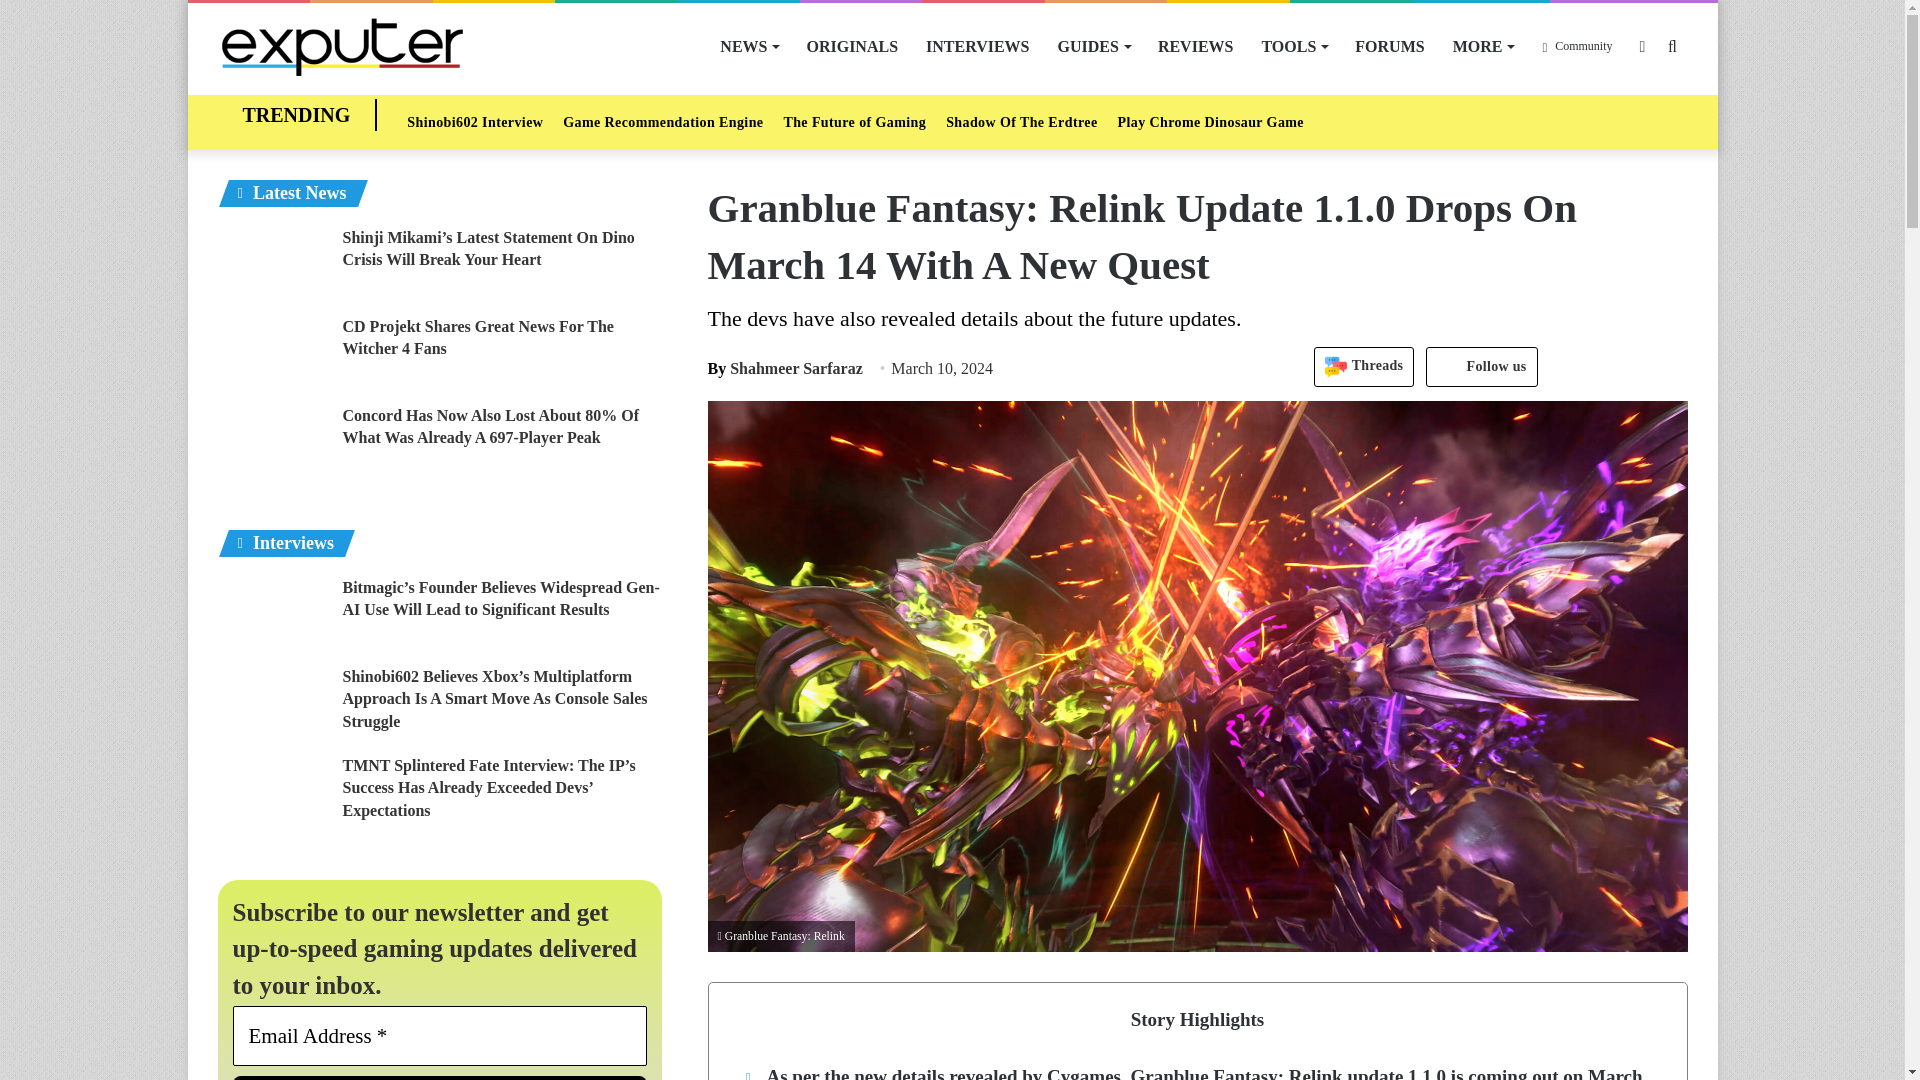  What do you see at coordinates (1196, 46) in the screenshot?
I see `REVIEWS` at bounding box center [1196, 46].